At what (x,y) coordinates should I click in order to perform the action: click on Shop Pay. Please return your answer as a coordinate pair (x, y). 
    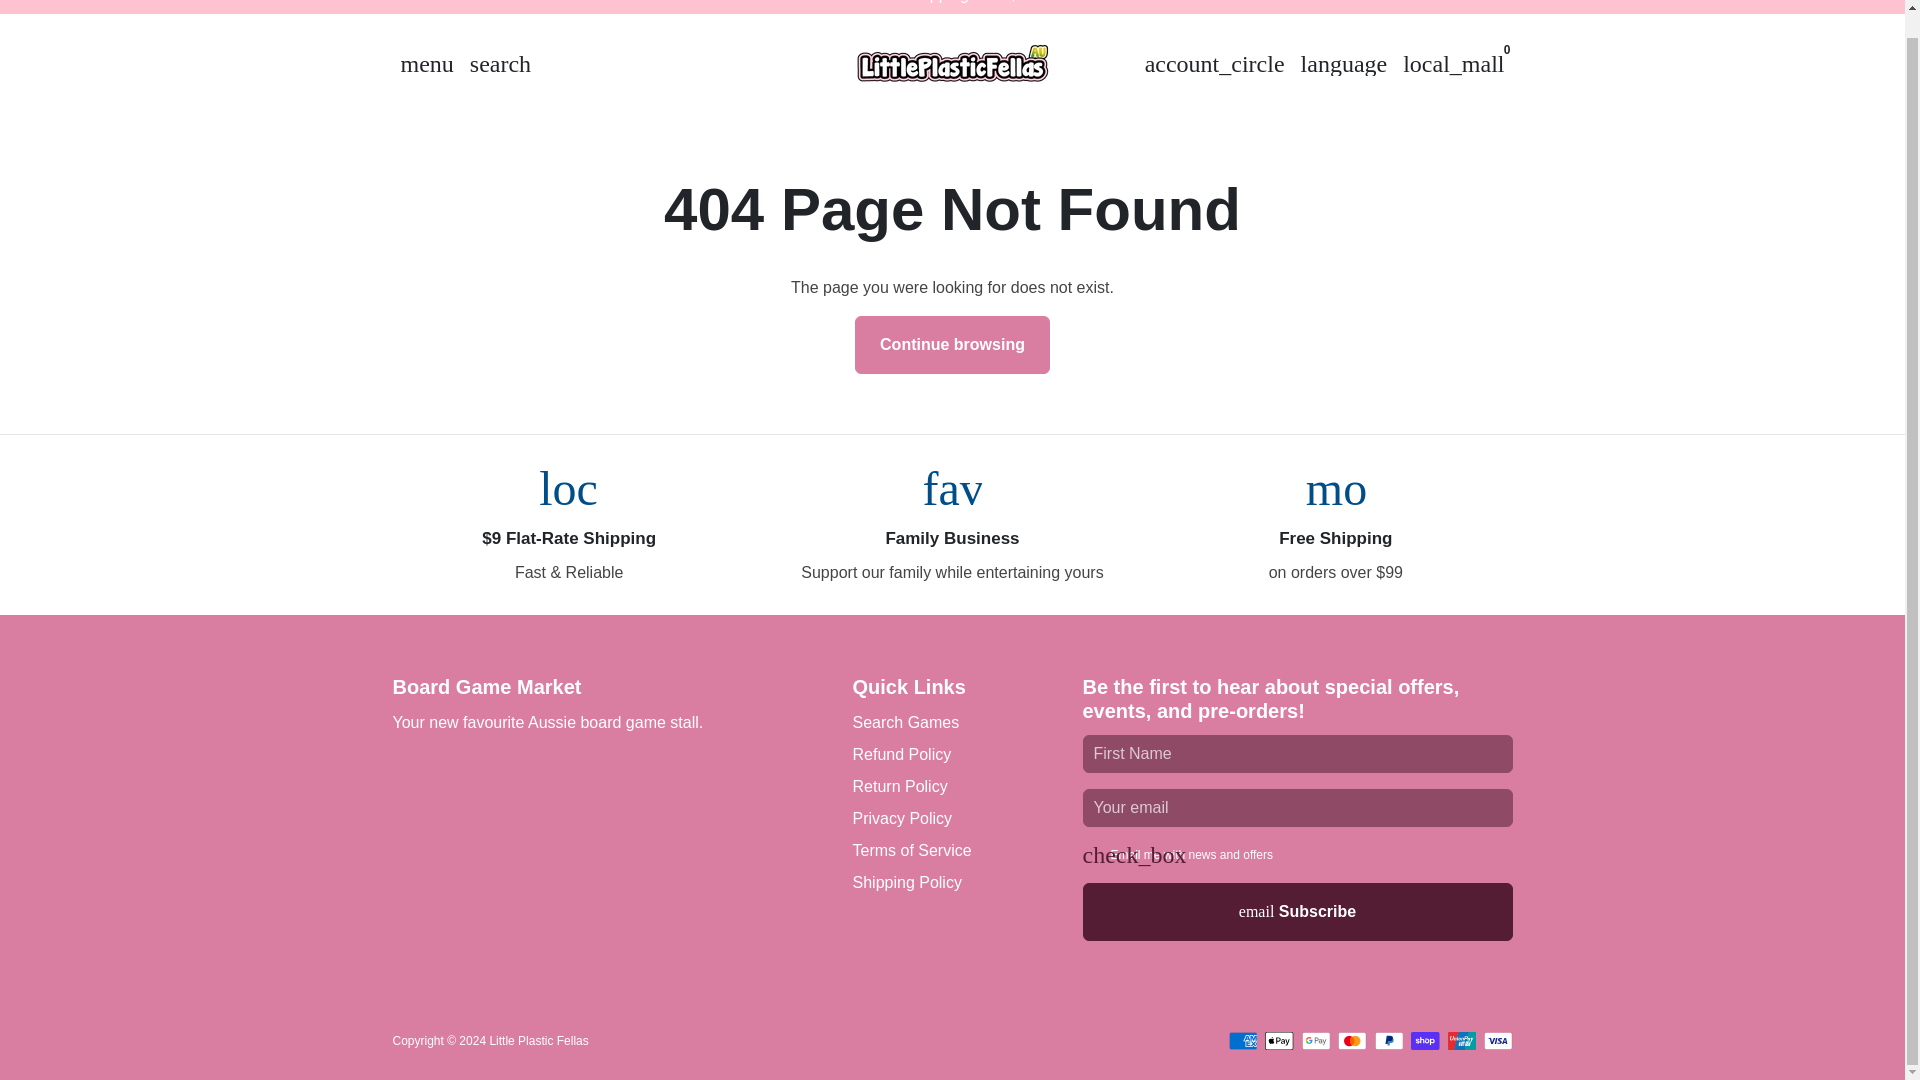
    Looking at the image, I should click on (1426, 1040).